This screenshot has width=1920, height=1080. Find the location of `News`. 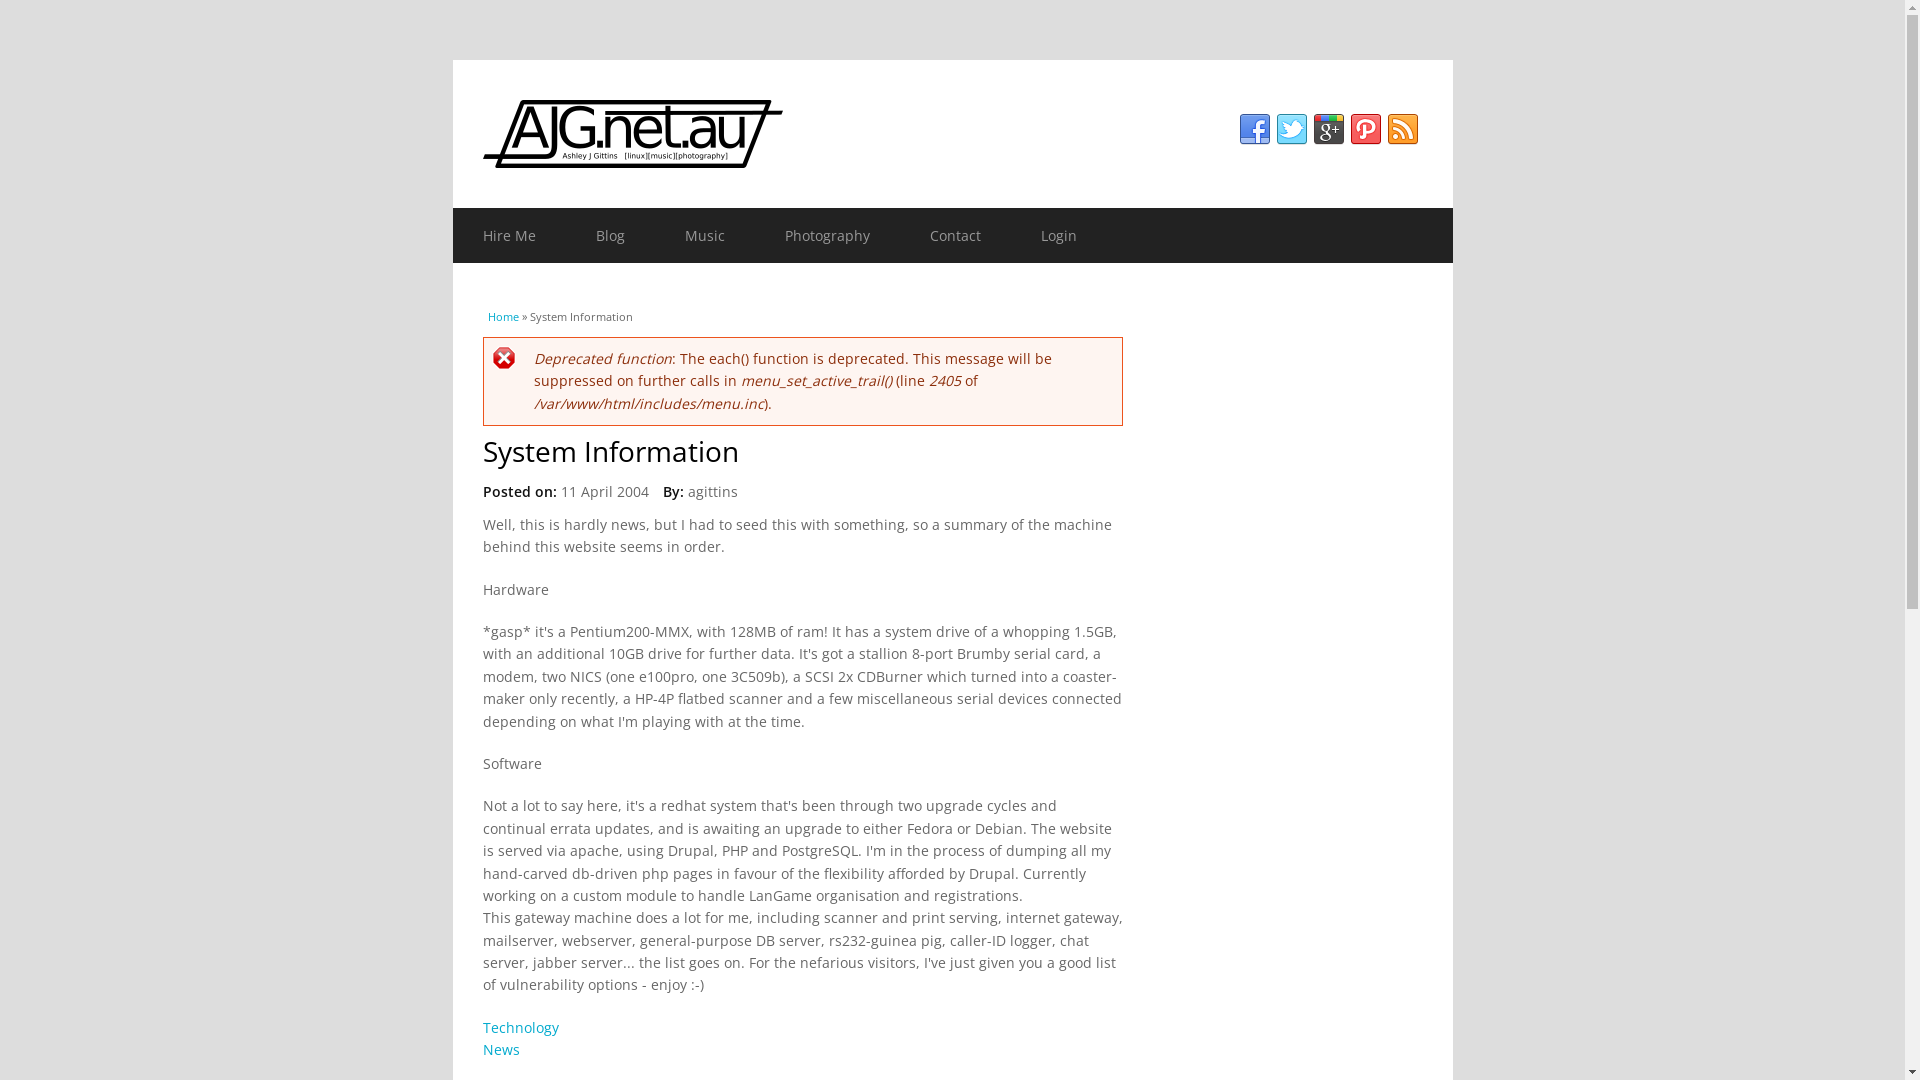

News is located at coordinates (500, 1050).